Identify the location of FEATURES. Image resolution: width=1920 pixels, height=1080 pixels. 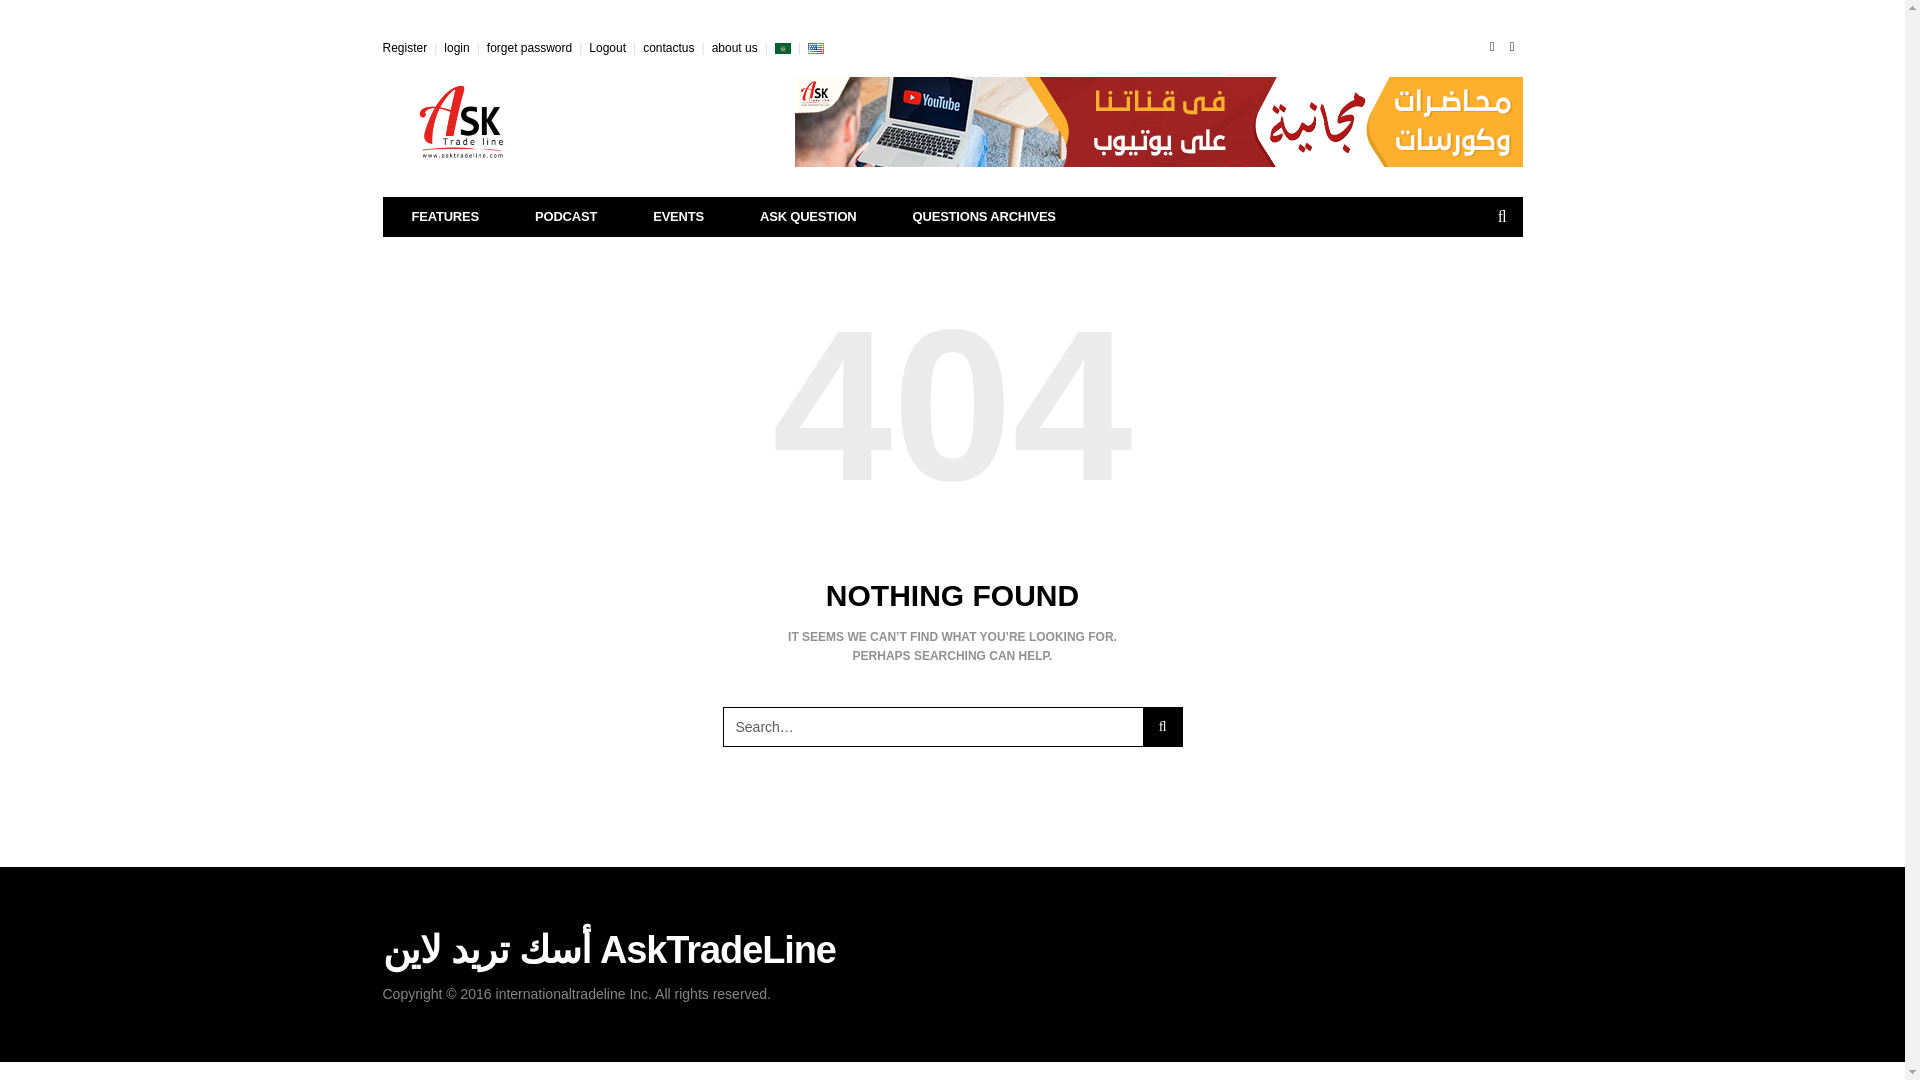
(446, 216).